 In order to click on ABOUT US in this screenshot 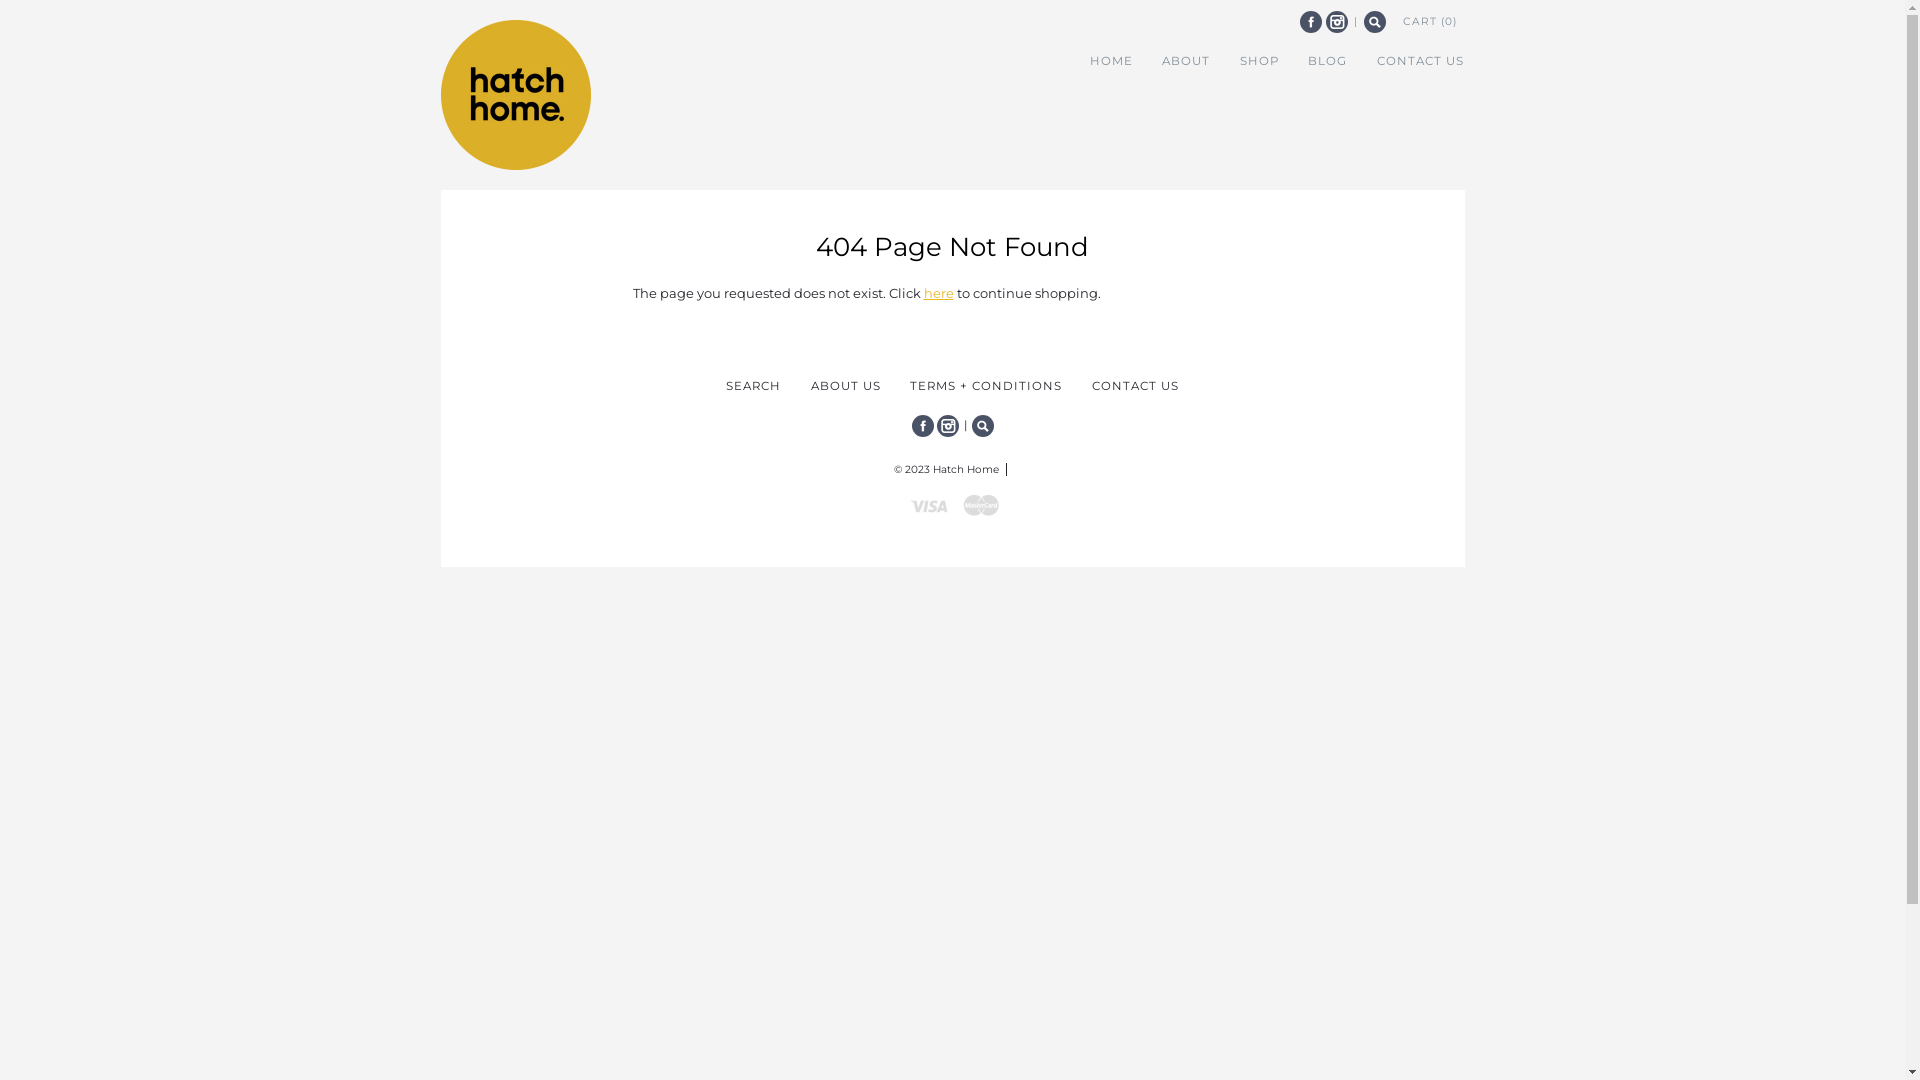, I will do `click(846, 386)`.